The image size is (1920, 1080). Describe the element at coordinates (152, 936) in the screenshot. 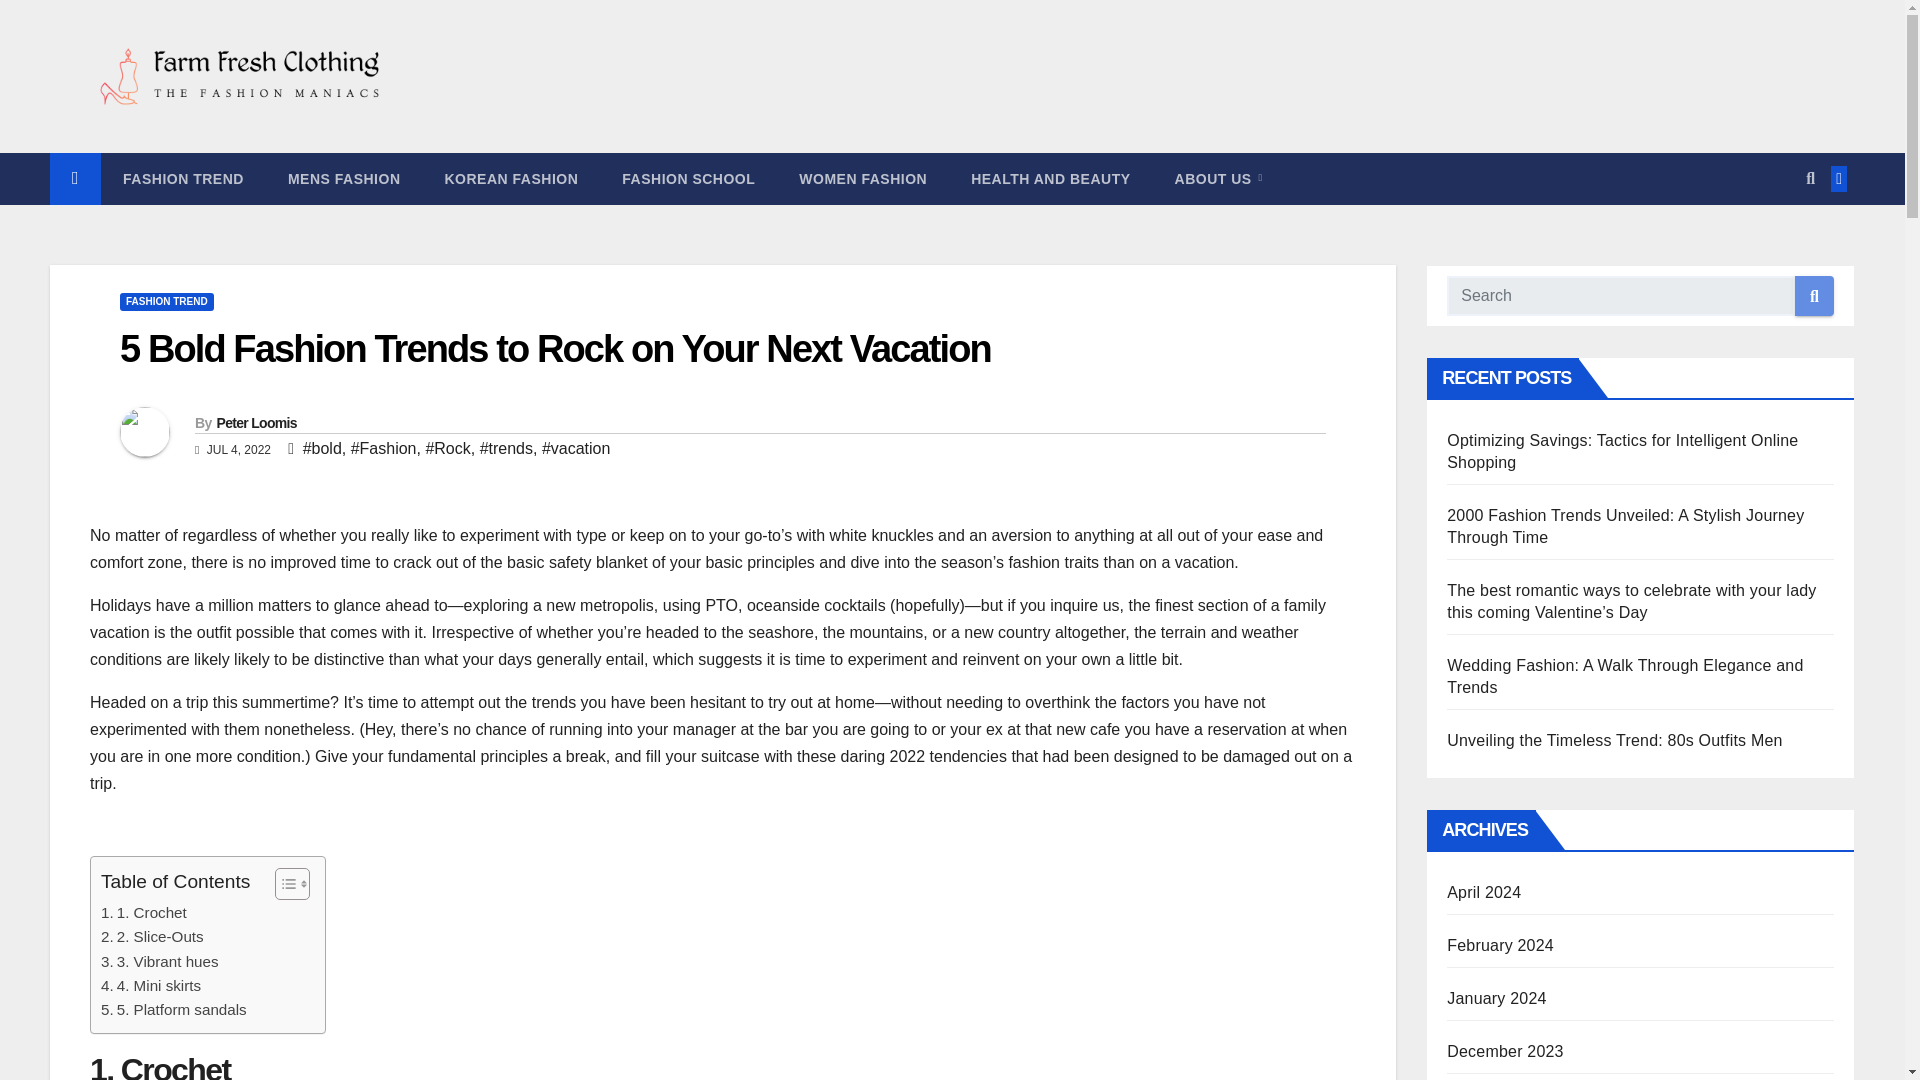

I see `2. Slice-Outs` at that location.